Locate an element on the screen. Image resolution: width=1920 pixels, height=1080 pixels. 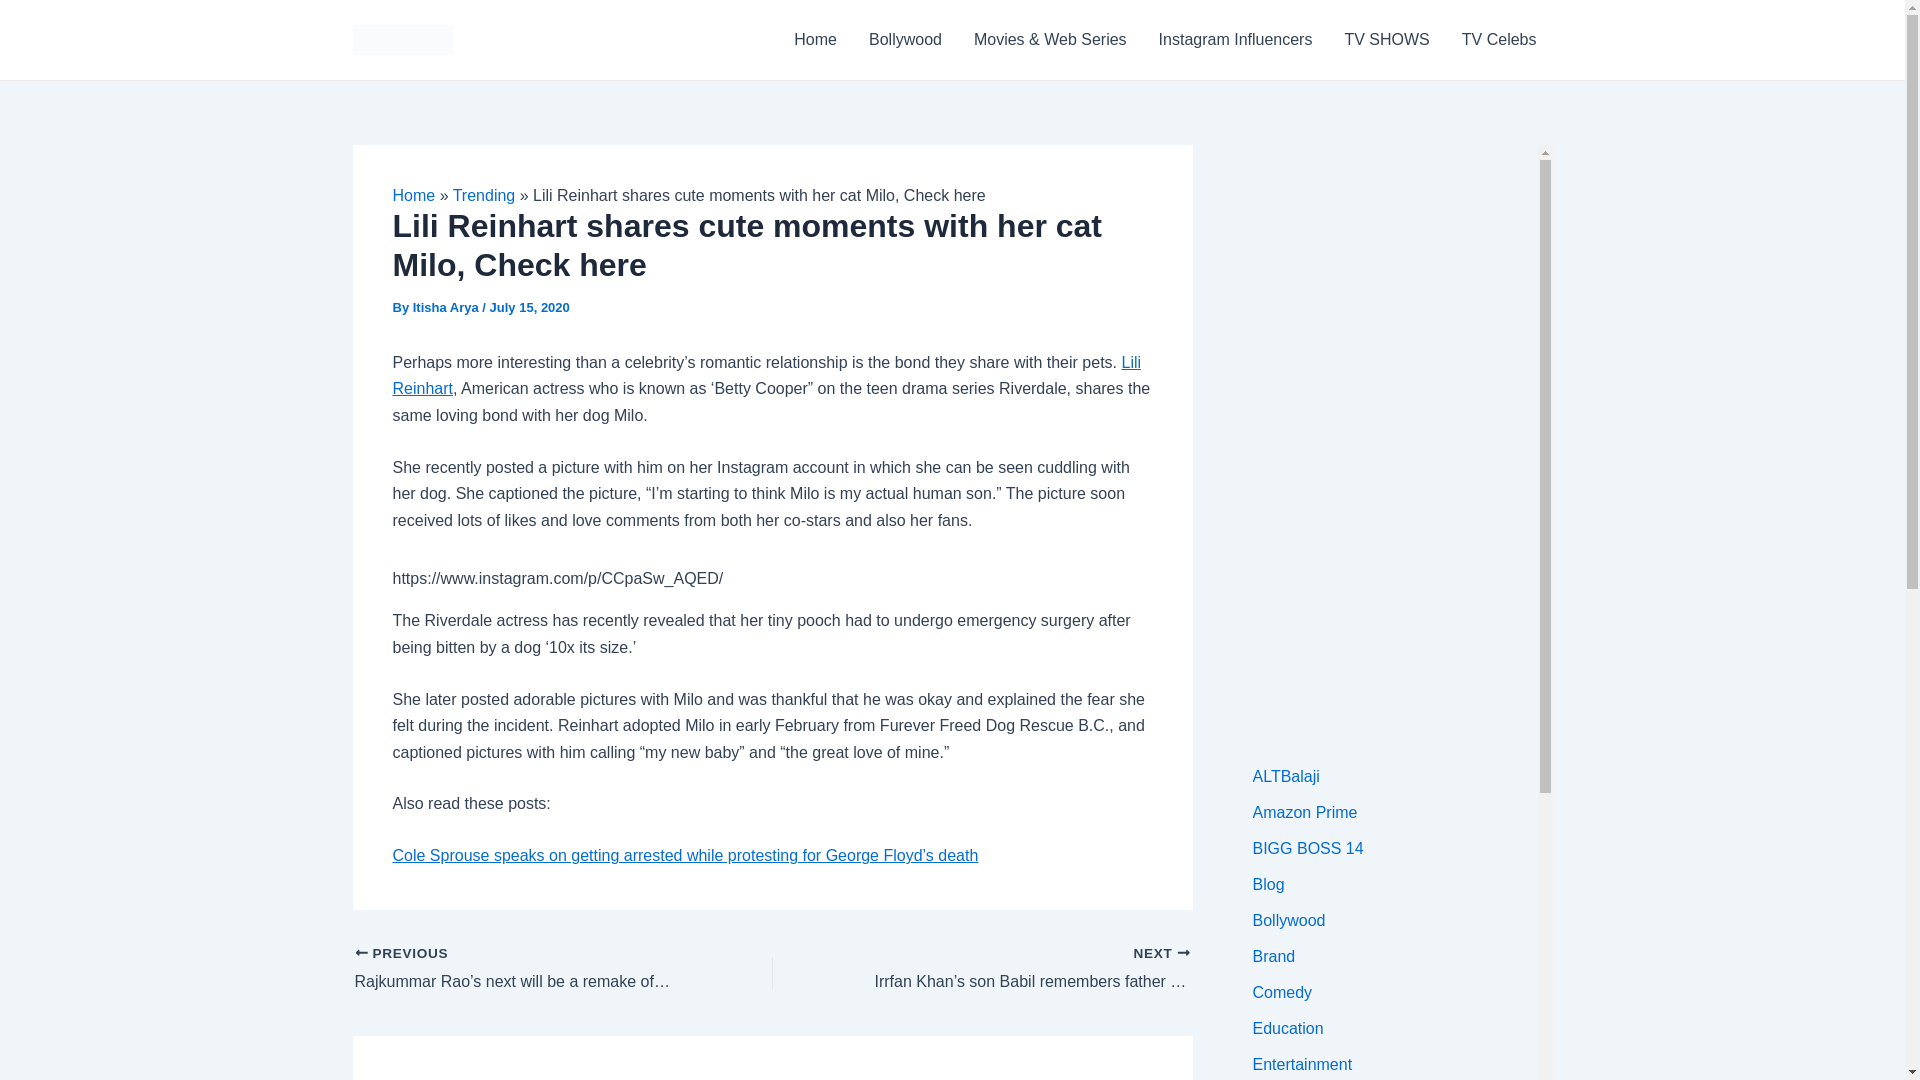
Home is located at coordinates (413, 195).